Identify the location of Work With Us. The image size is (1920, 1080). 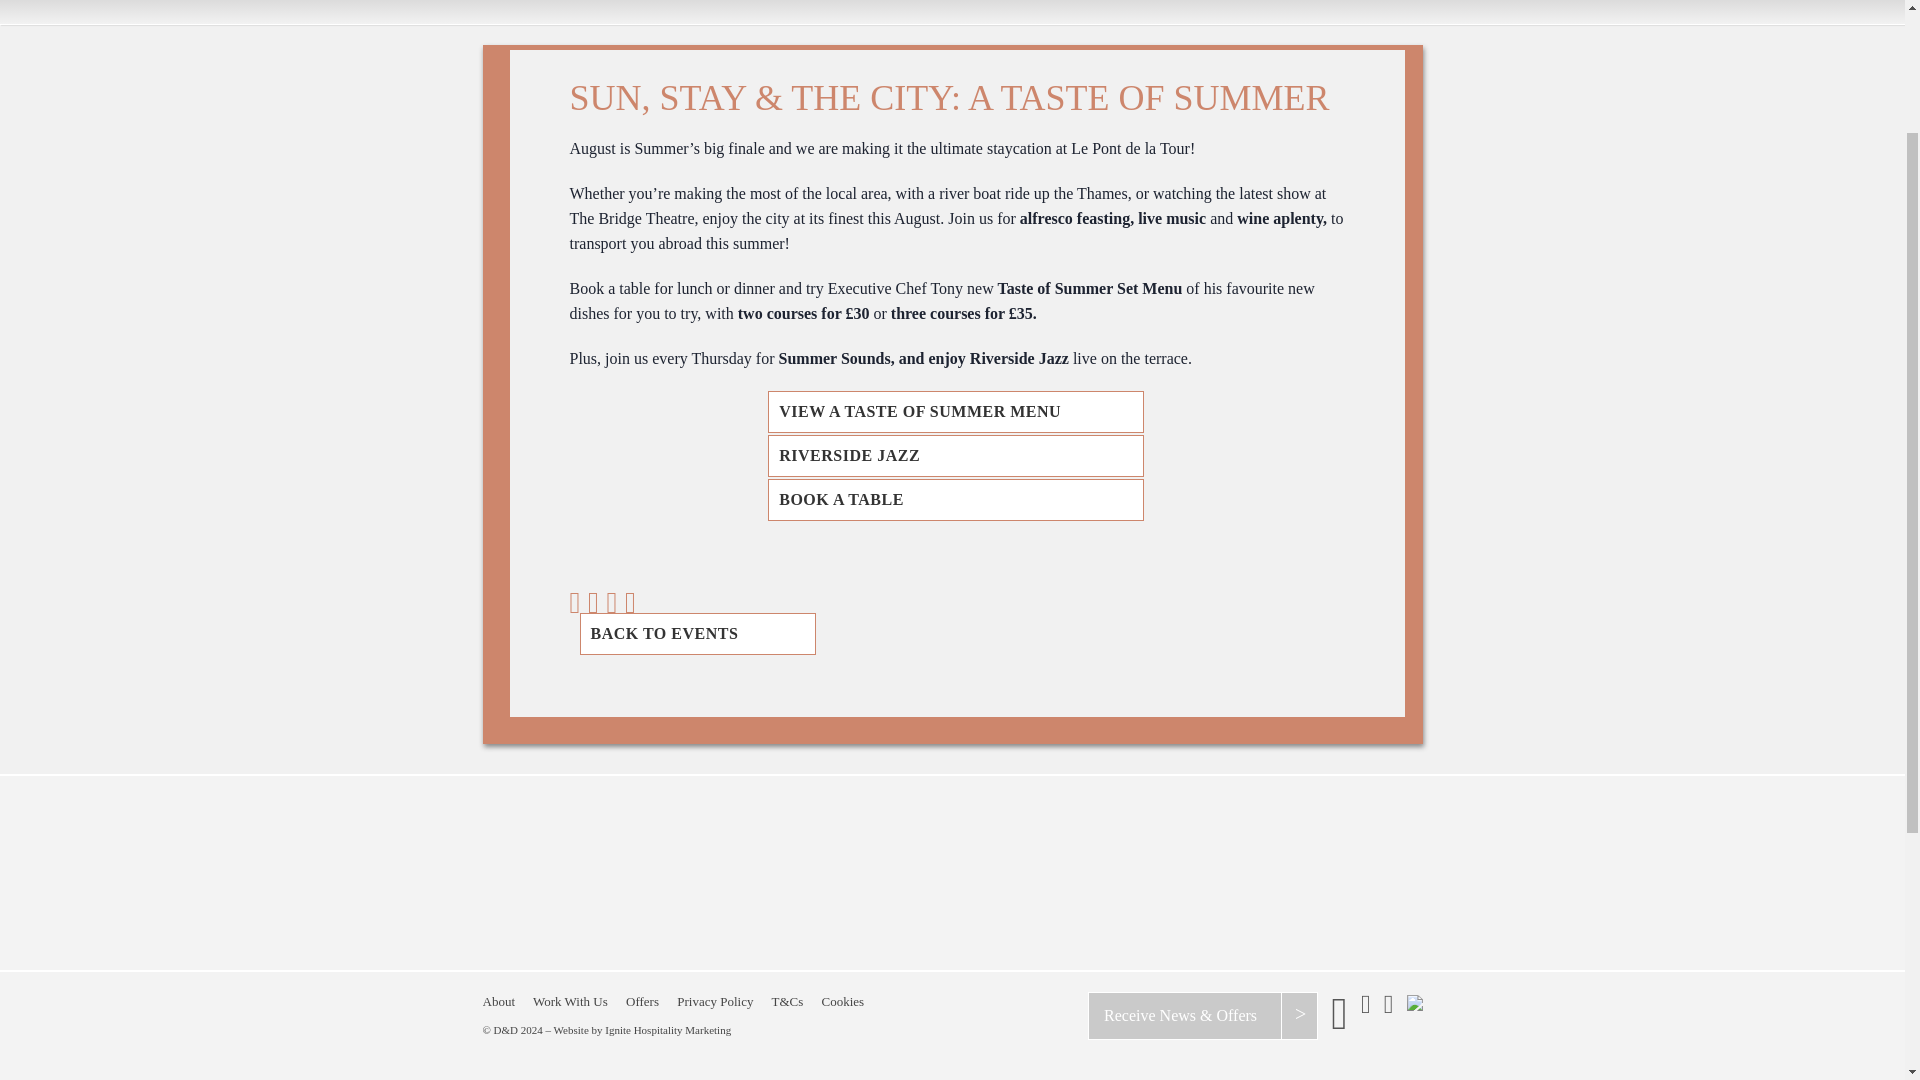
(570, 1000).